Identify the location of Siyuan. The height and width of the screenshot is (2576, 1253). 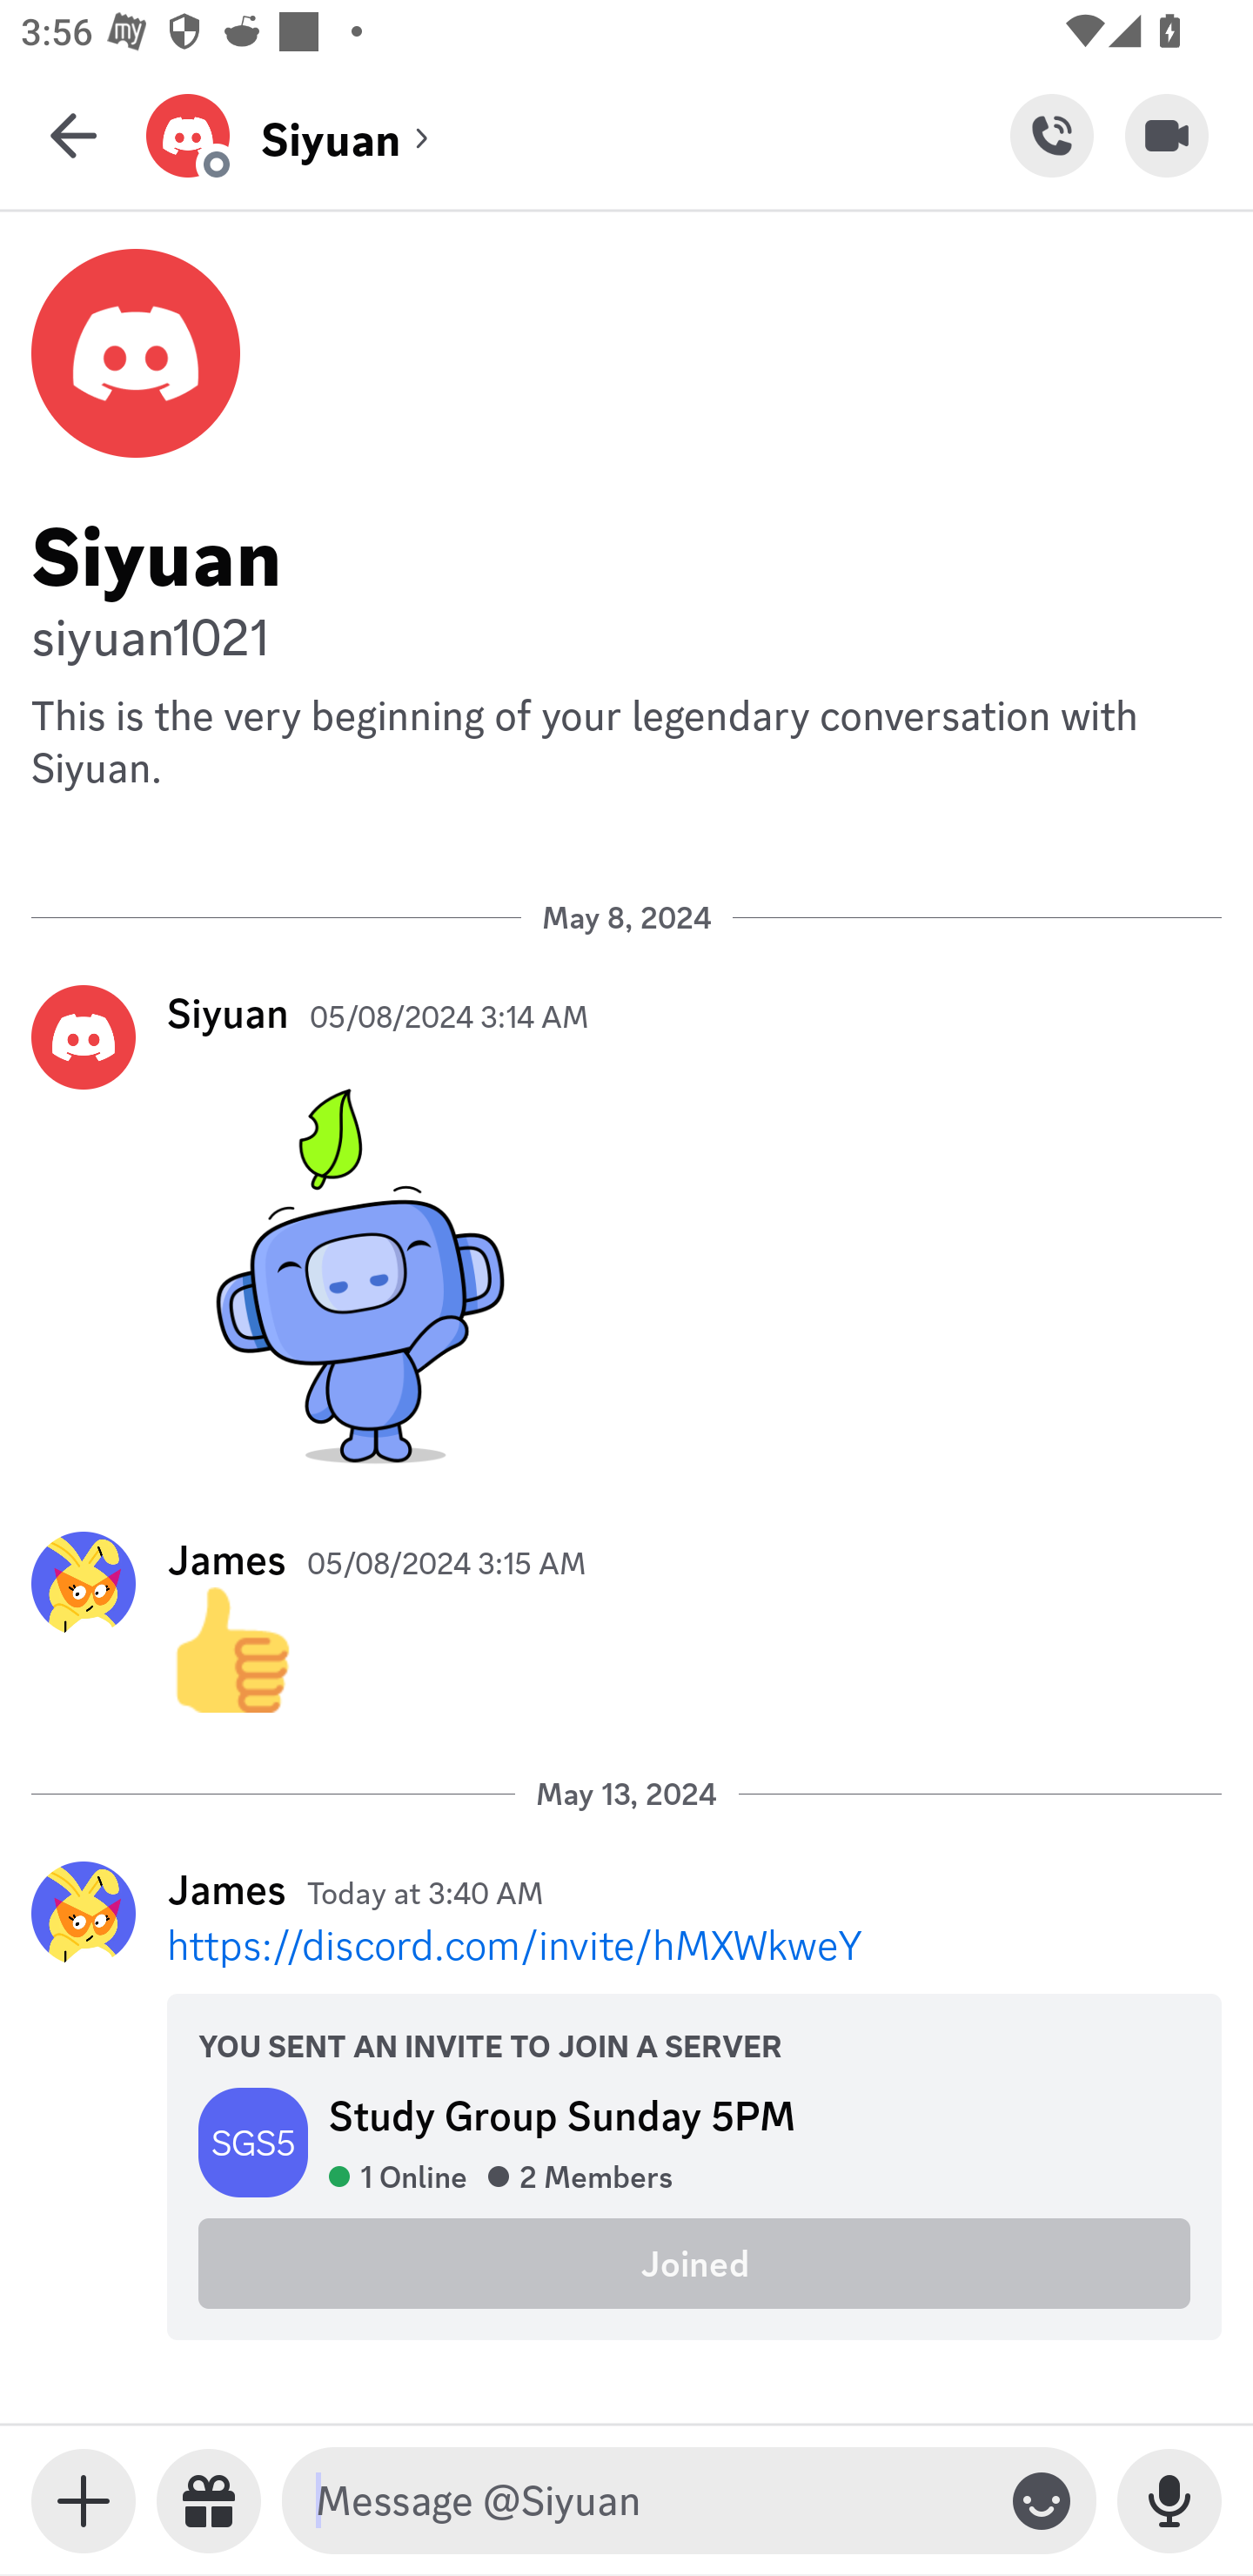
(626, 551).